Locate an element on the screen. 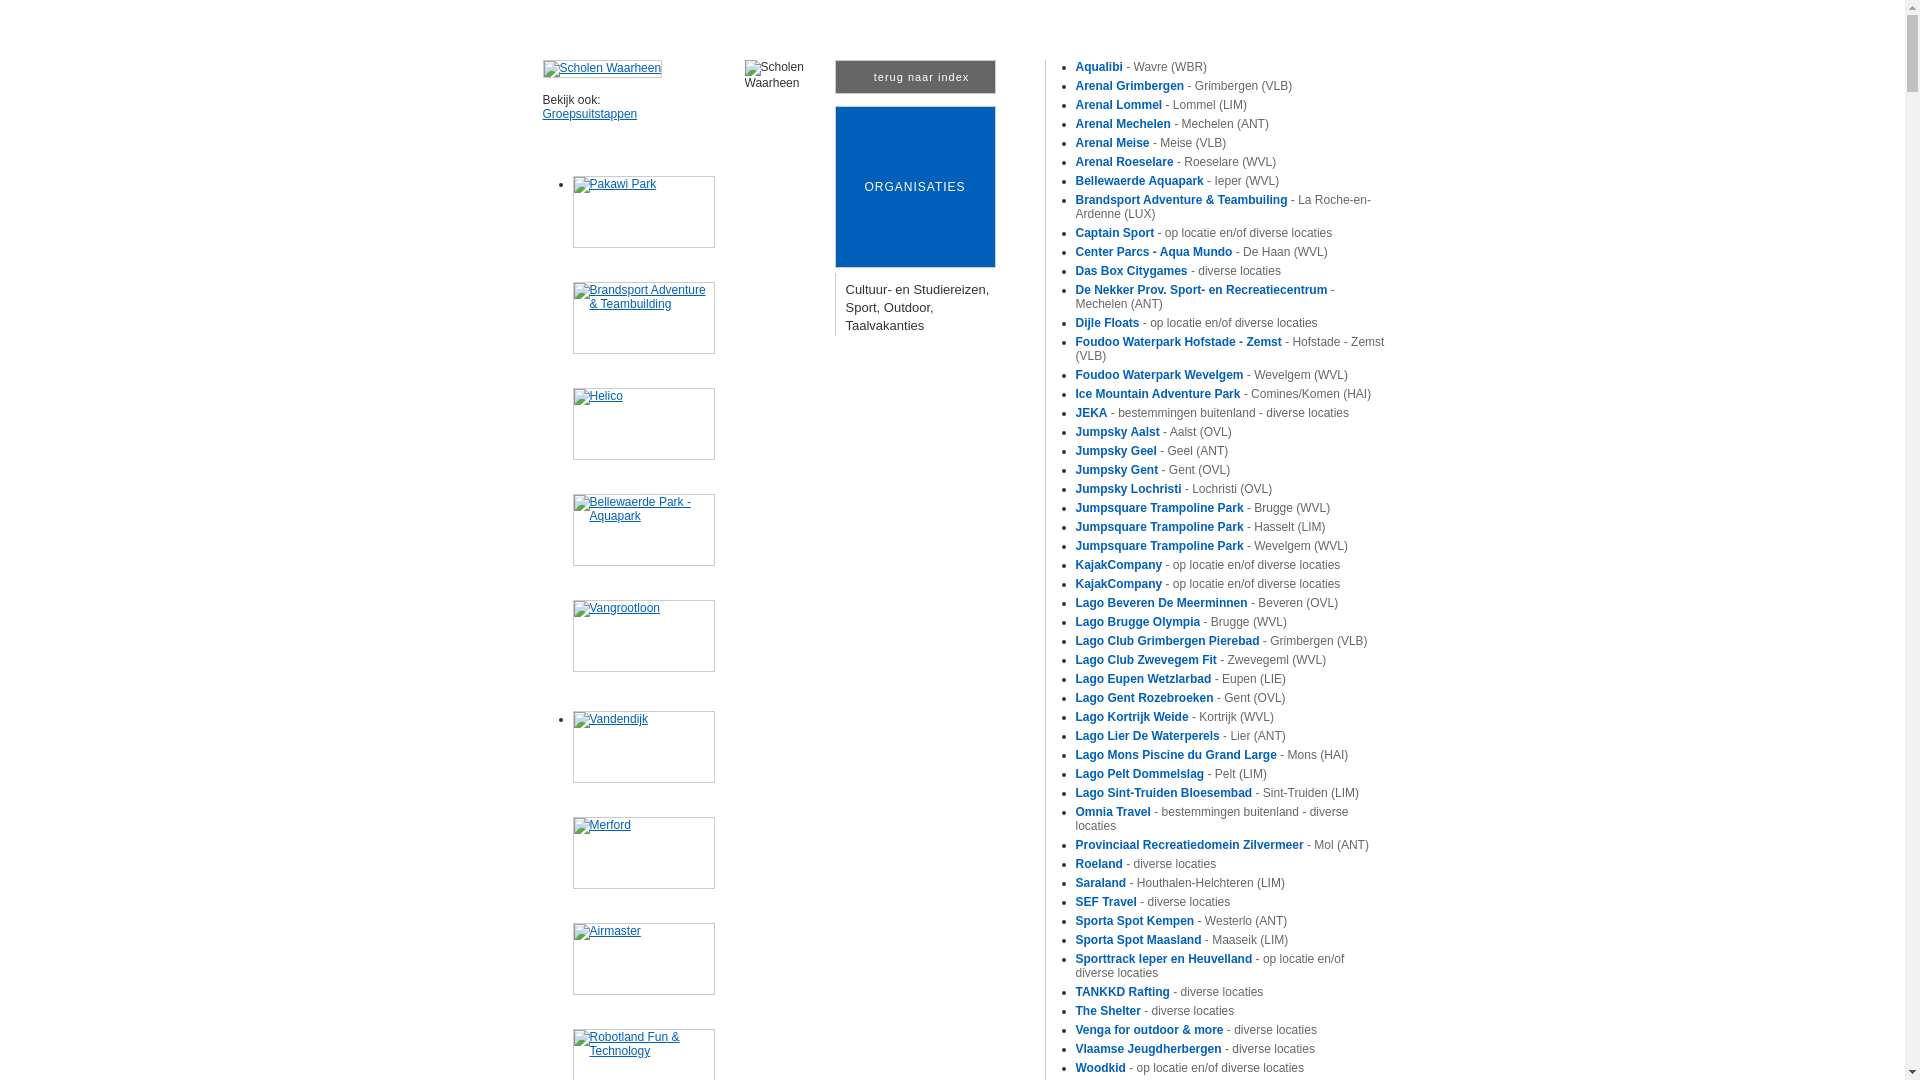  KajakCompany - op locatie en/of diverse locaties is located at coordinates (1208, 584).